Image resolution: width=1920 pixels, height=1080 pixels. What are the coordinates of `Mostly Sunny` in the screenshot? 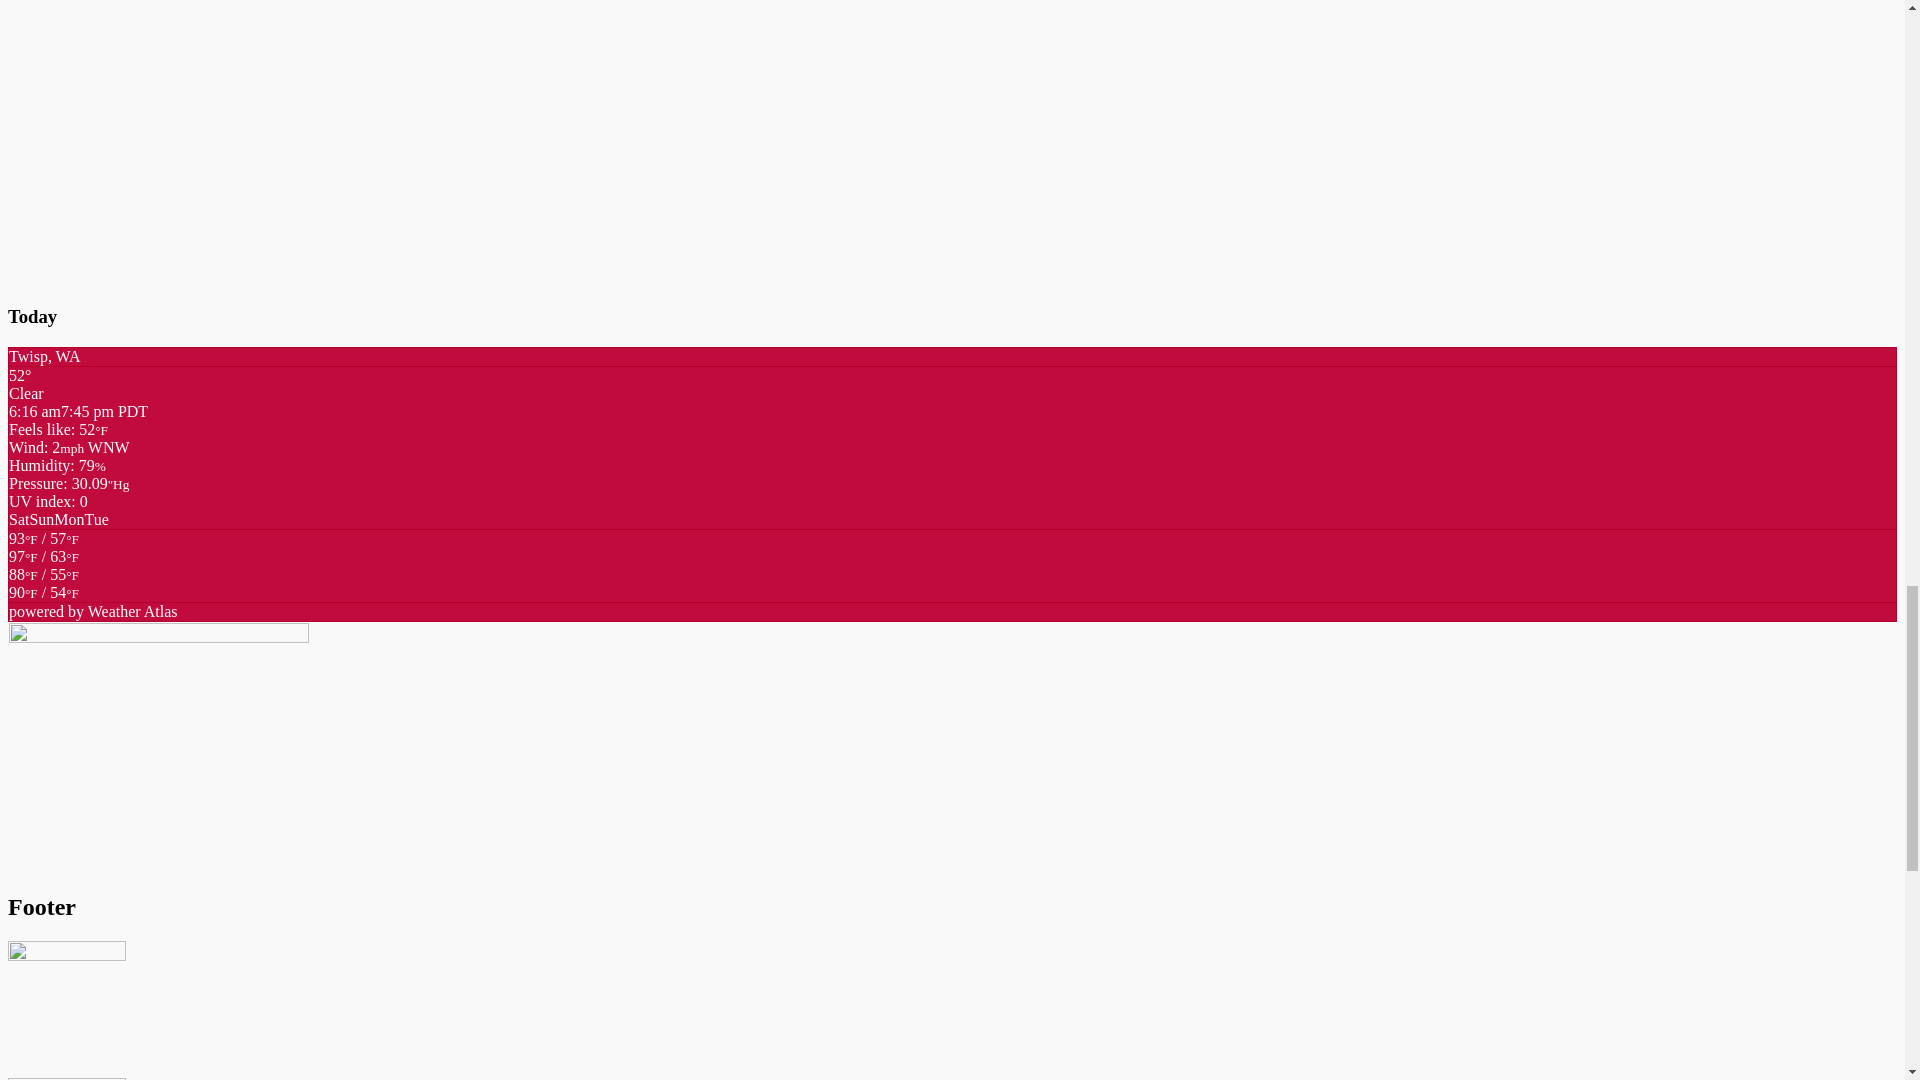 It's located at (44, 592).